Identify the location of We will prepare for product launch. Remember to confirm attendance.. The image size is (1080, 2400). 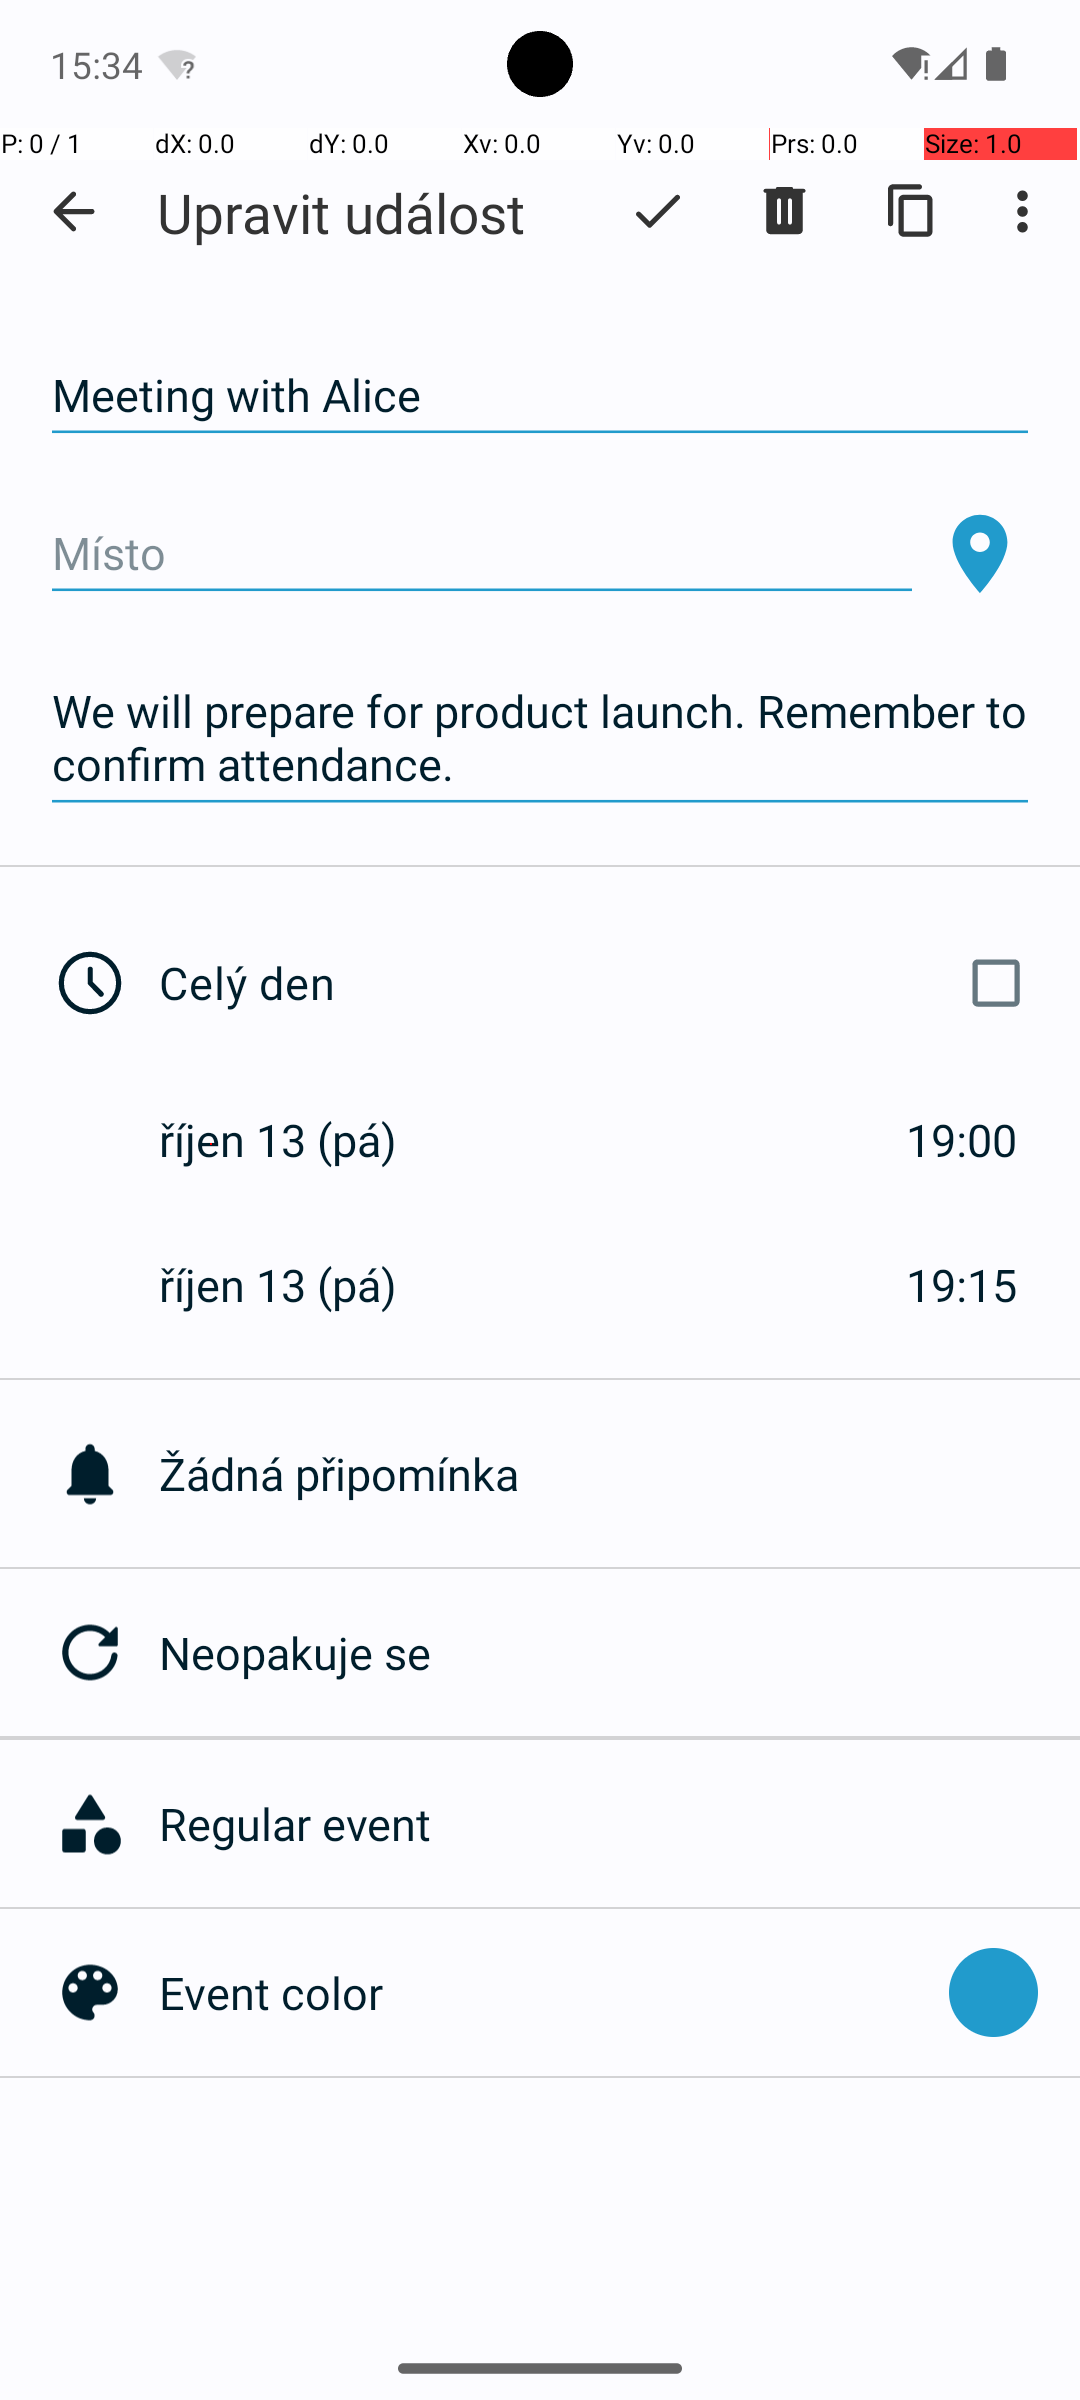
(540, 738).